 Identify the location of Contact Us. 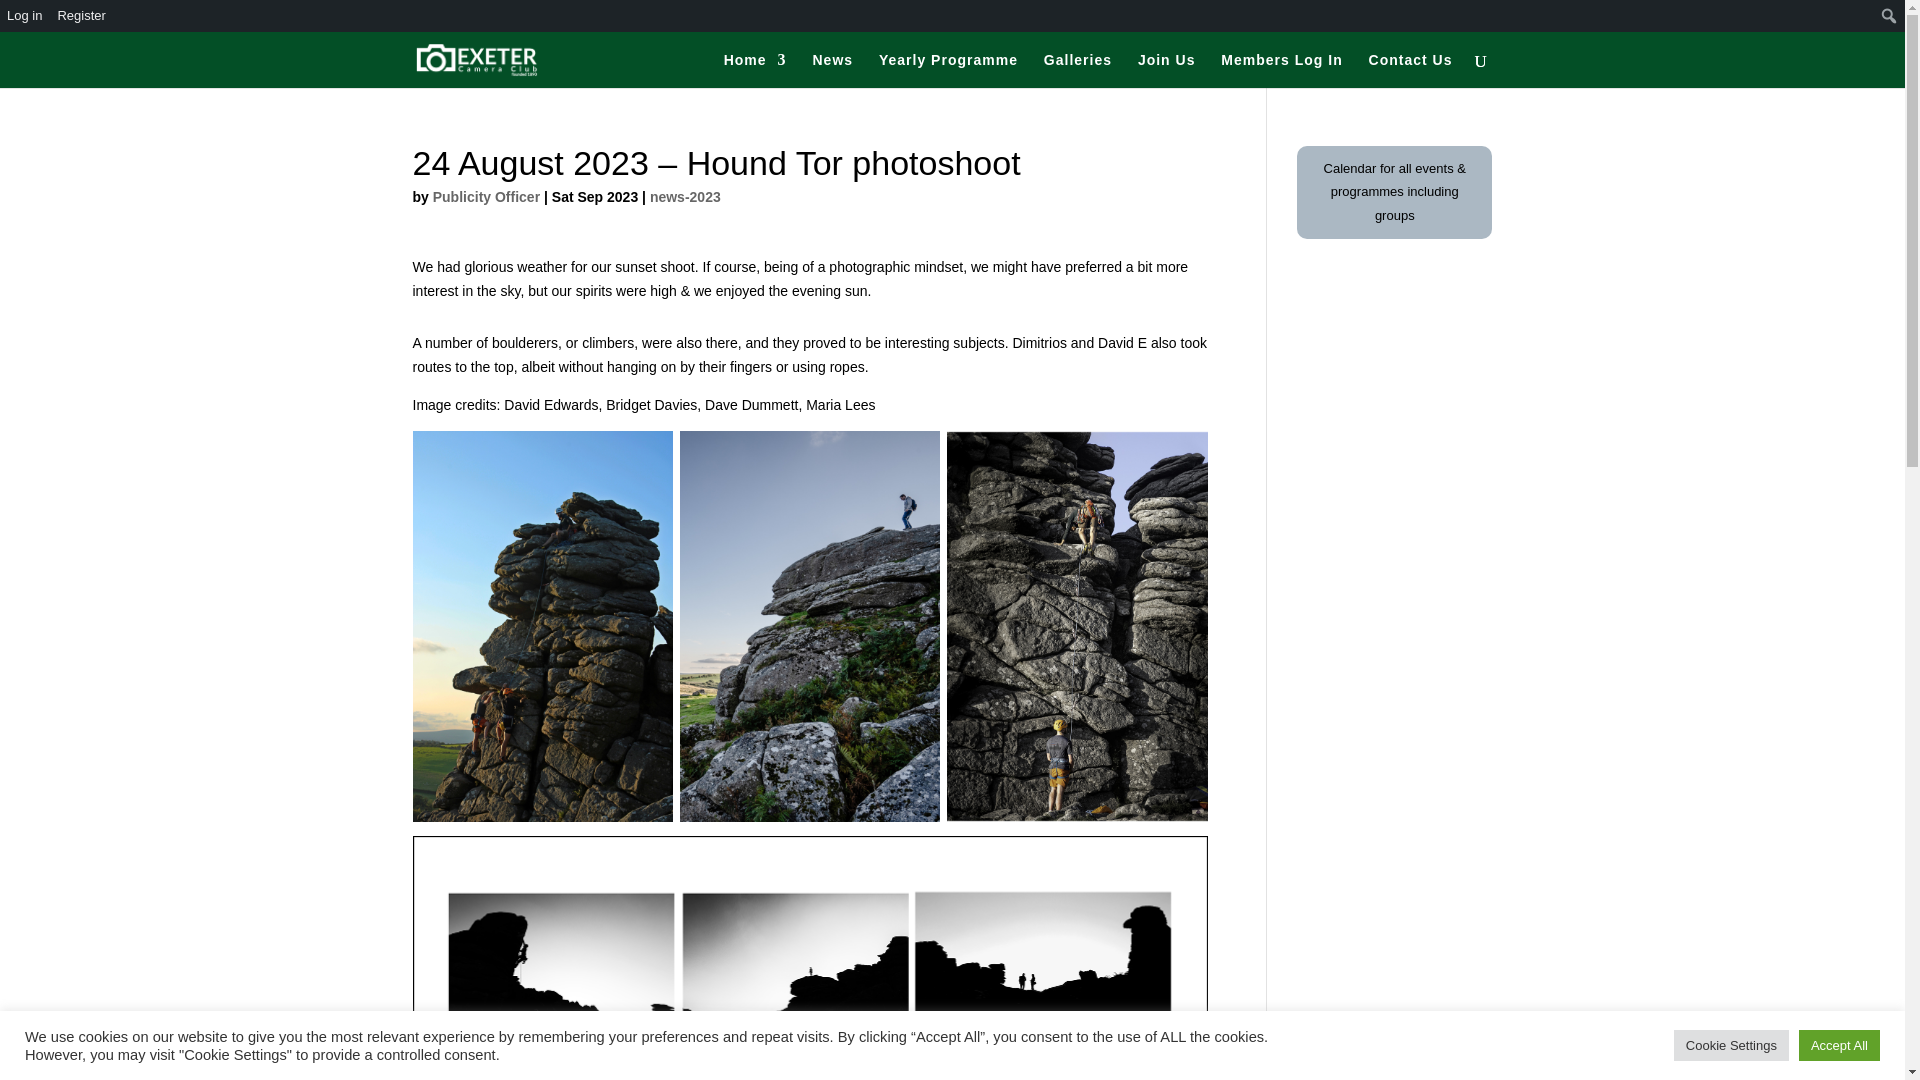
(1410, 70).